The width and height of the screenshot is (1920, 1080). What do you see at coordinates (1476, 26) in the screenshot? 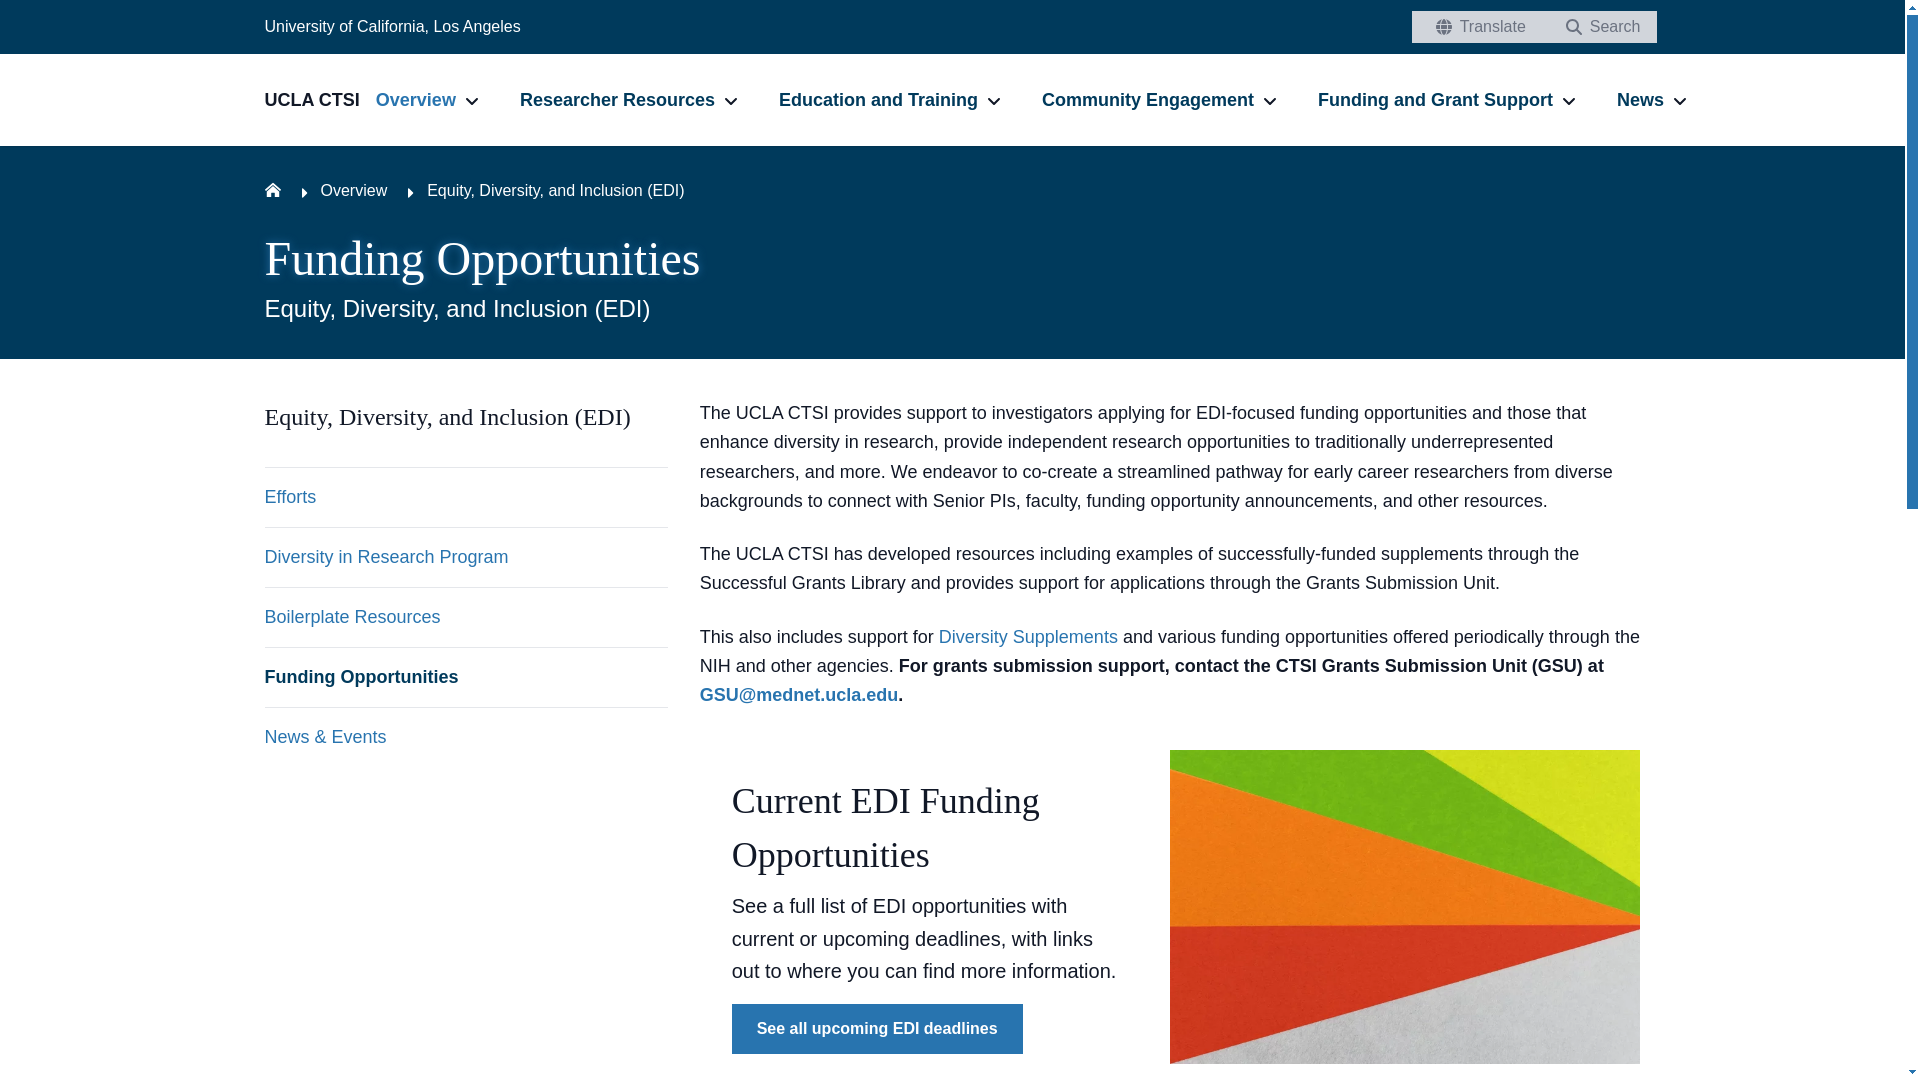
I see `Translate` at bounding box center [1476, 26].